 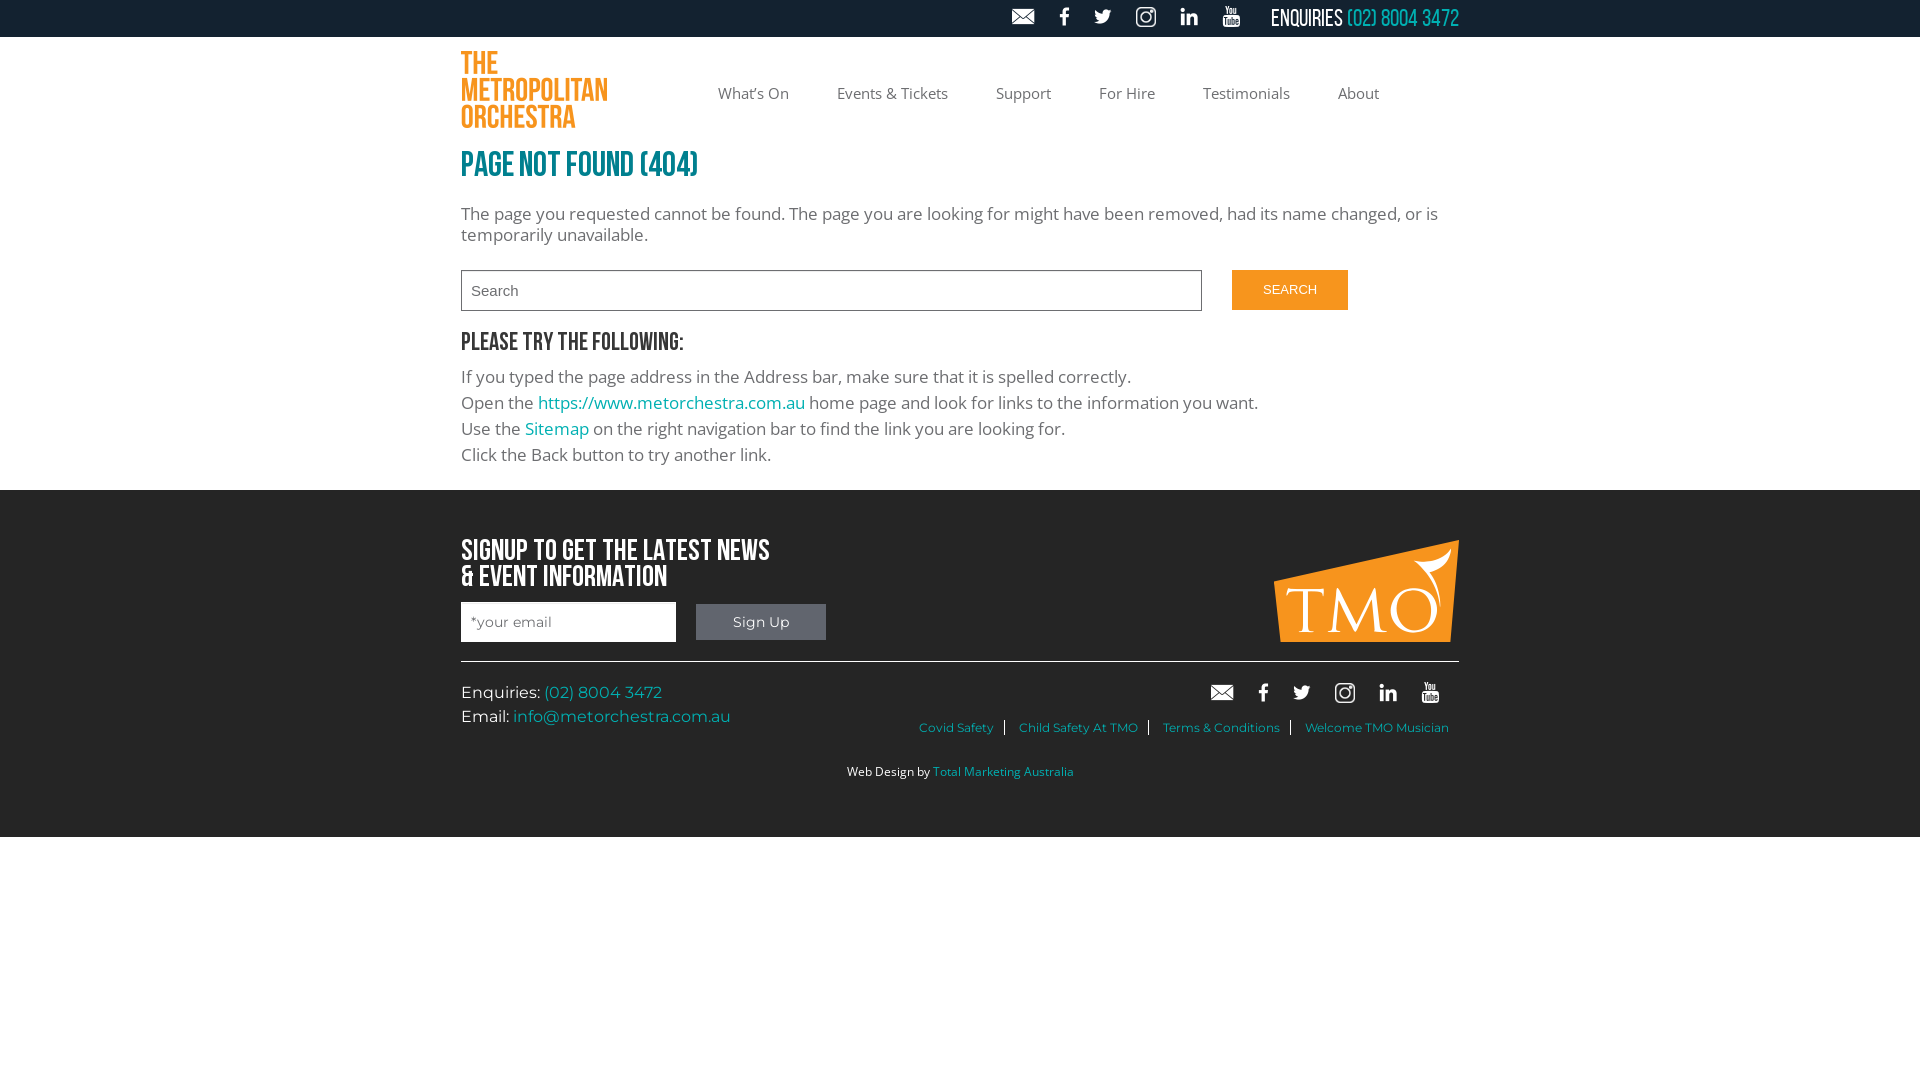 I want to click on Events & Tickets, so click(x=892, y=96).